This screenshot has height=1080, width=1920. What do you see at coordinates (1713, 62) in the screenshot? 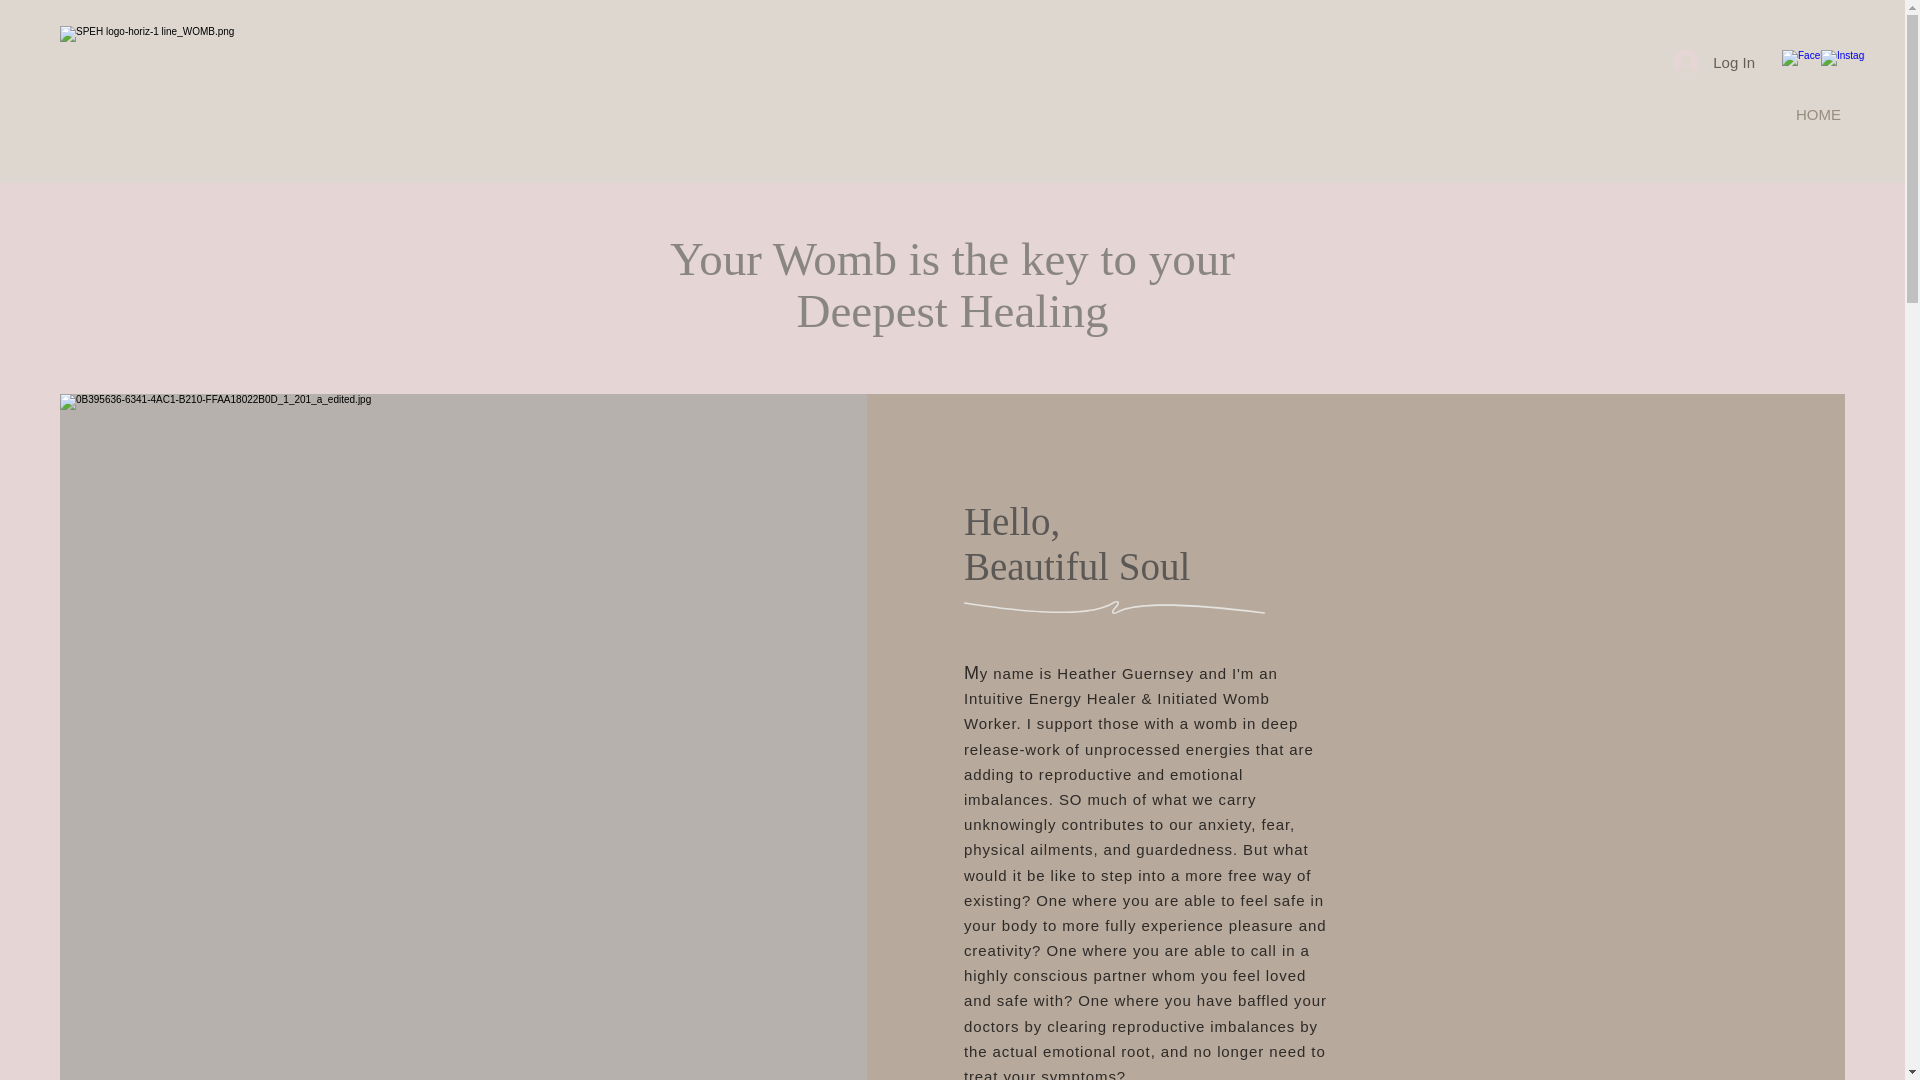
I see `Log In` at bounding box center [1713, 62].